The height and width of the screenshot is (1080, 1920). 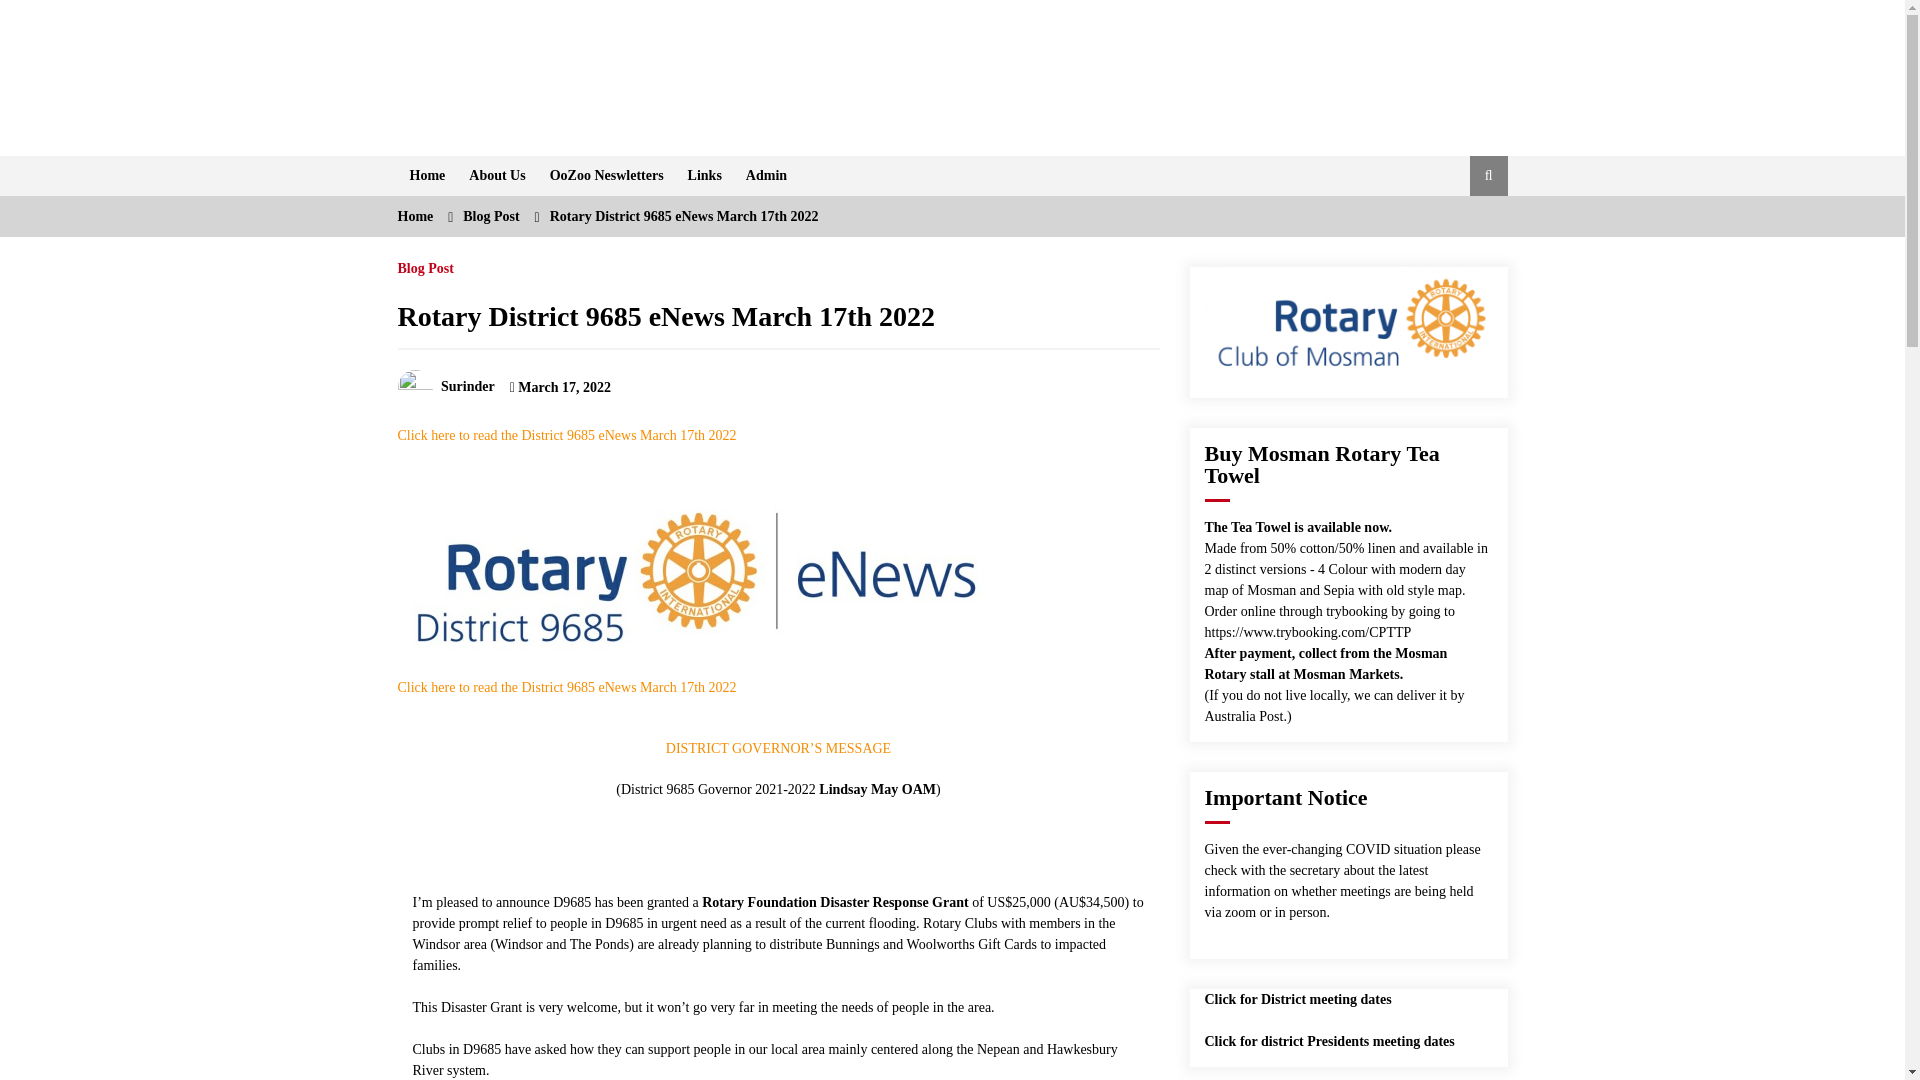 What do you see at coordinates (428, 175) in the screenshot?
I see `Home` at bounding box center [428, 175].